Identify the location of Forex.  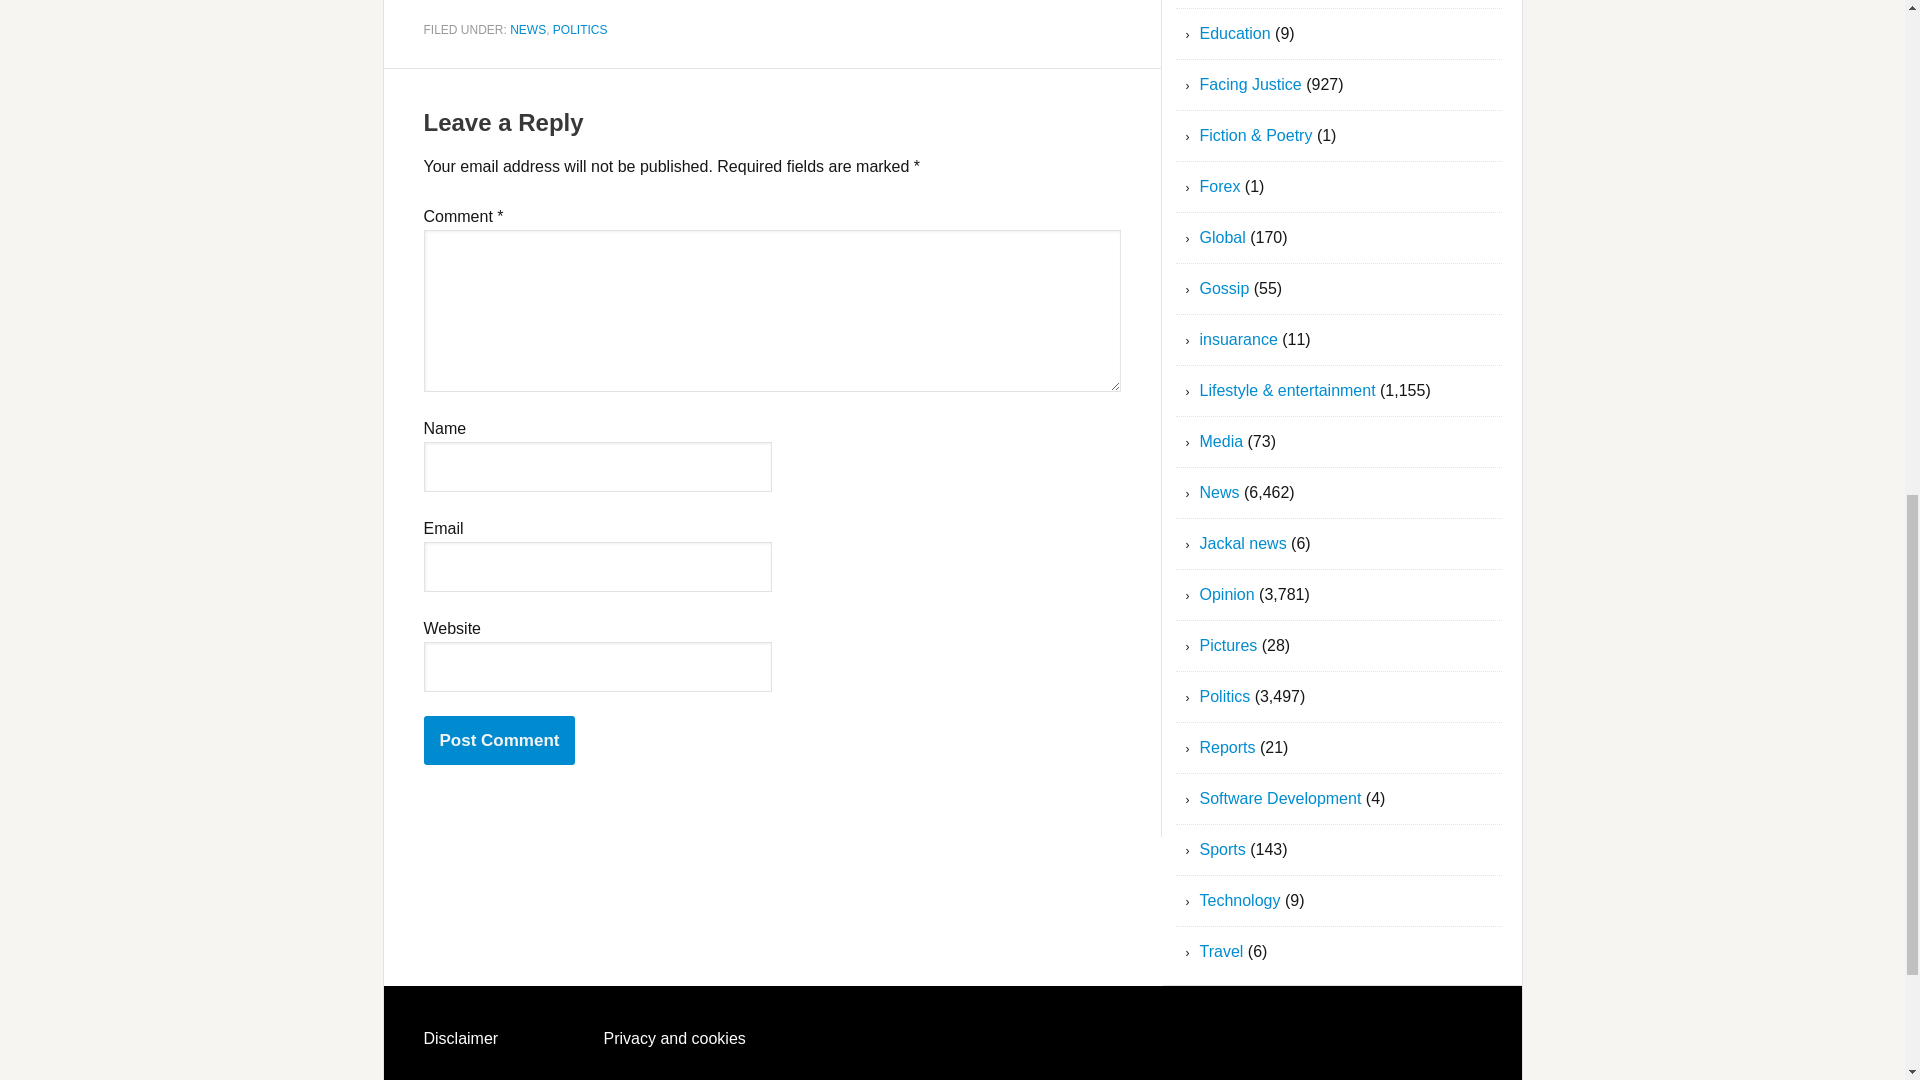
(1220, 186).